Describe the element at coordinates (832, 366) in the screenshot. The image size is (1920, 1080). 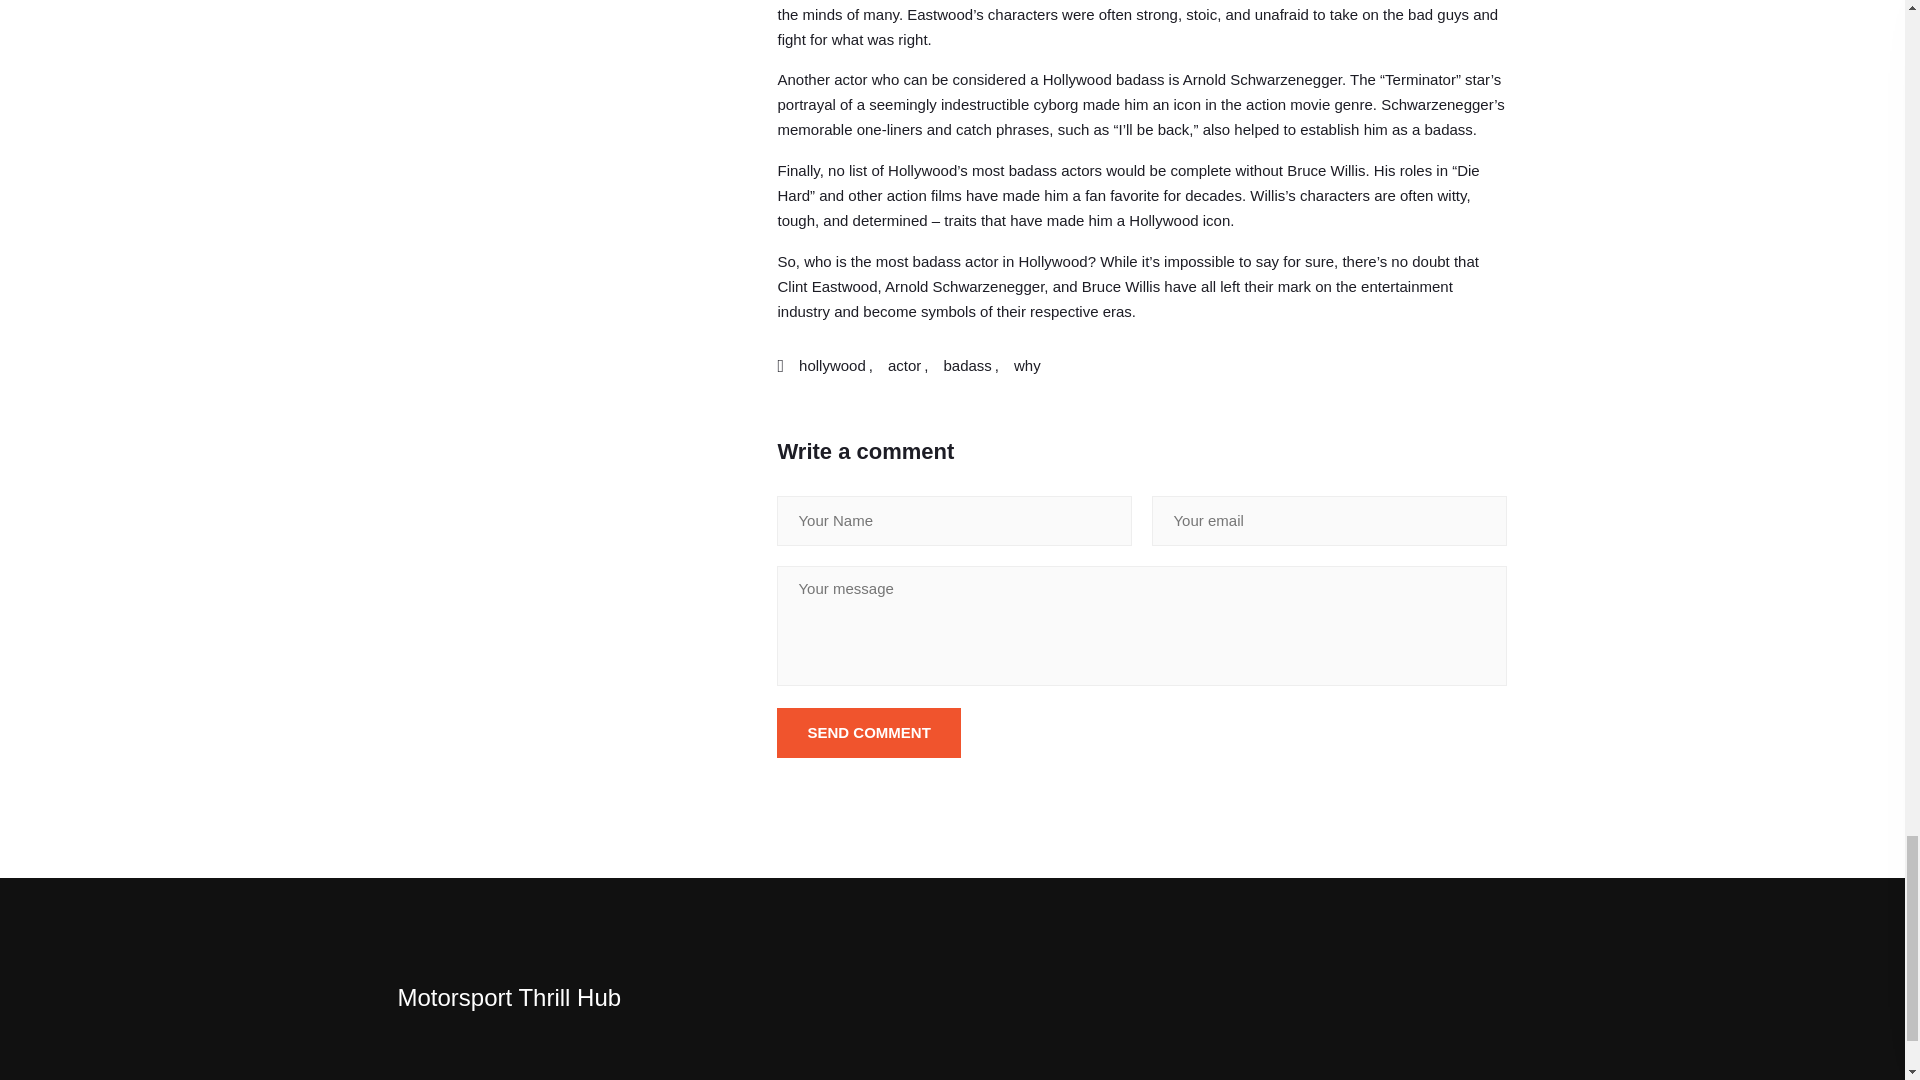
I see `hollywood` at that location.